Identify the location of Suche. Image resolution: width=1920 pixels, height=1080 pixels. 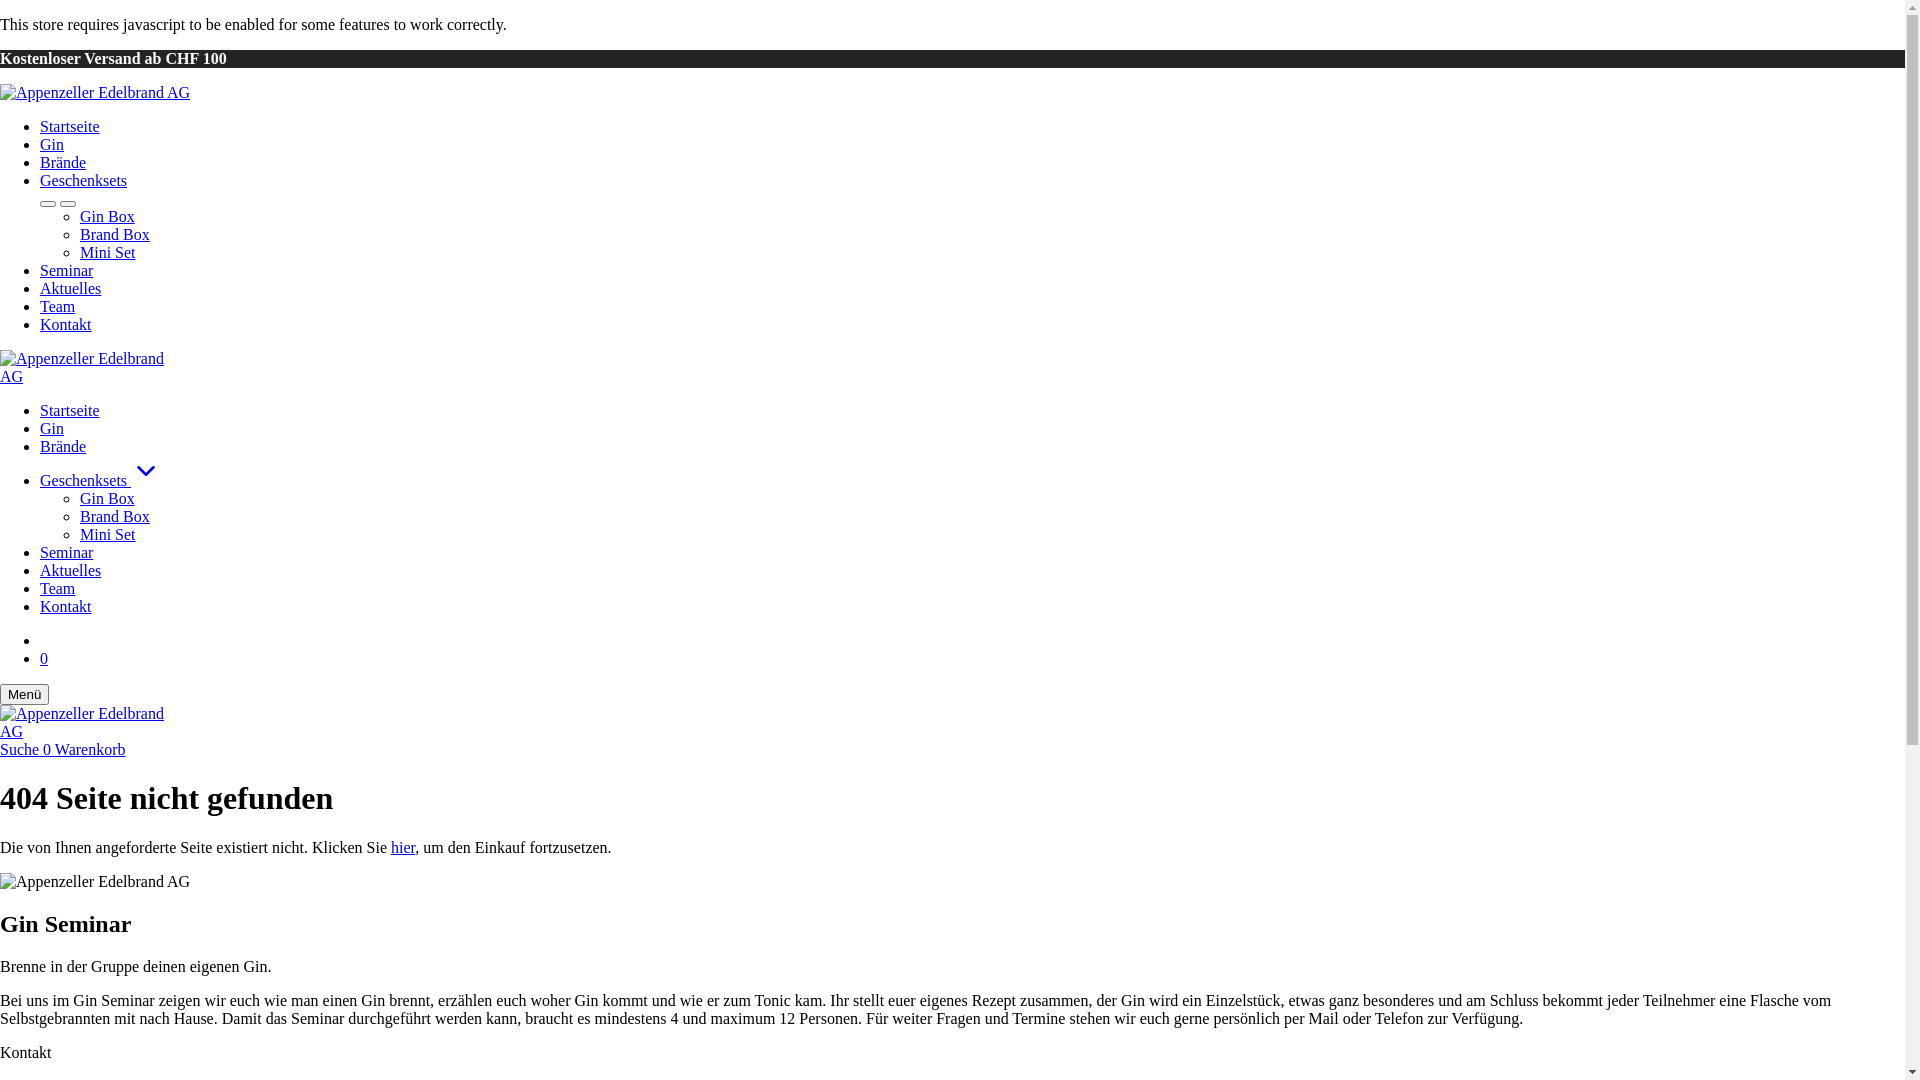
(22, 750).